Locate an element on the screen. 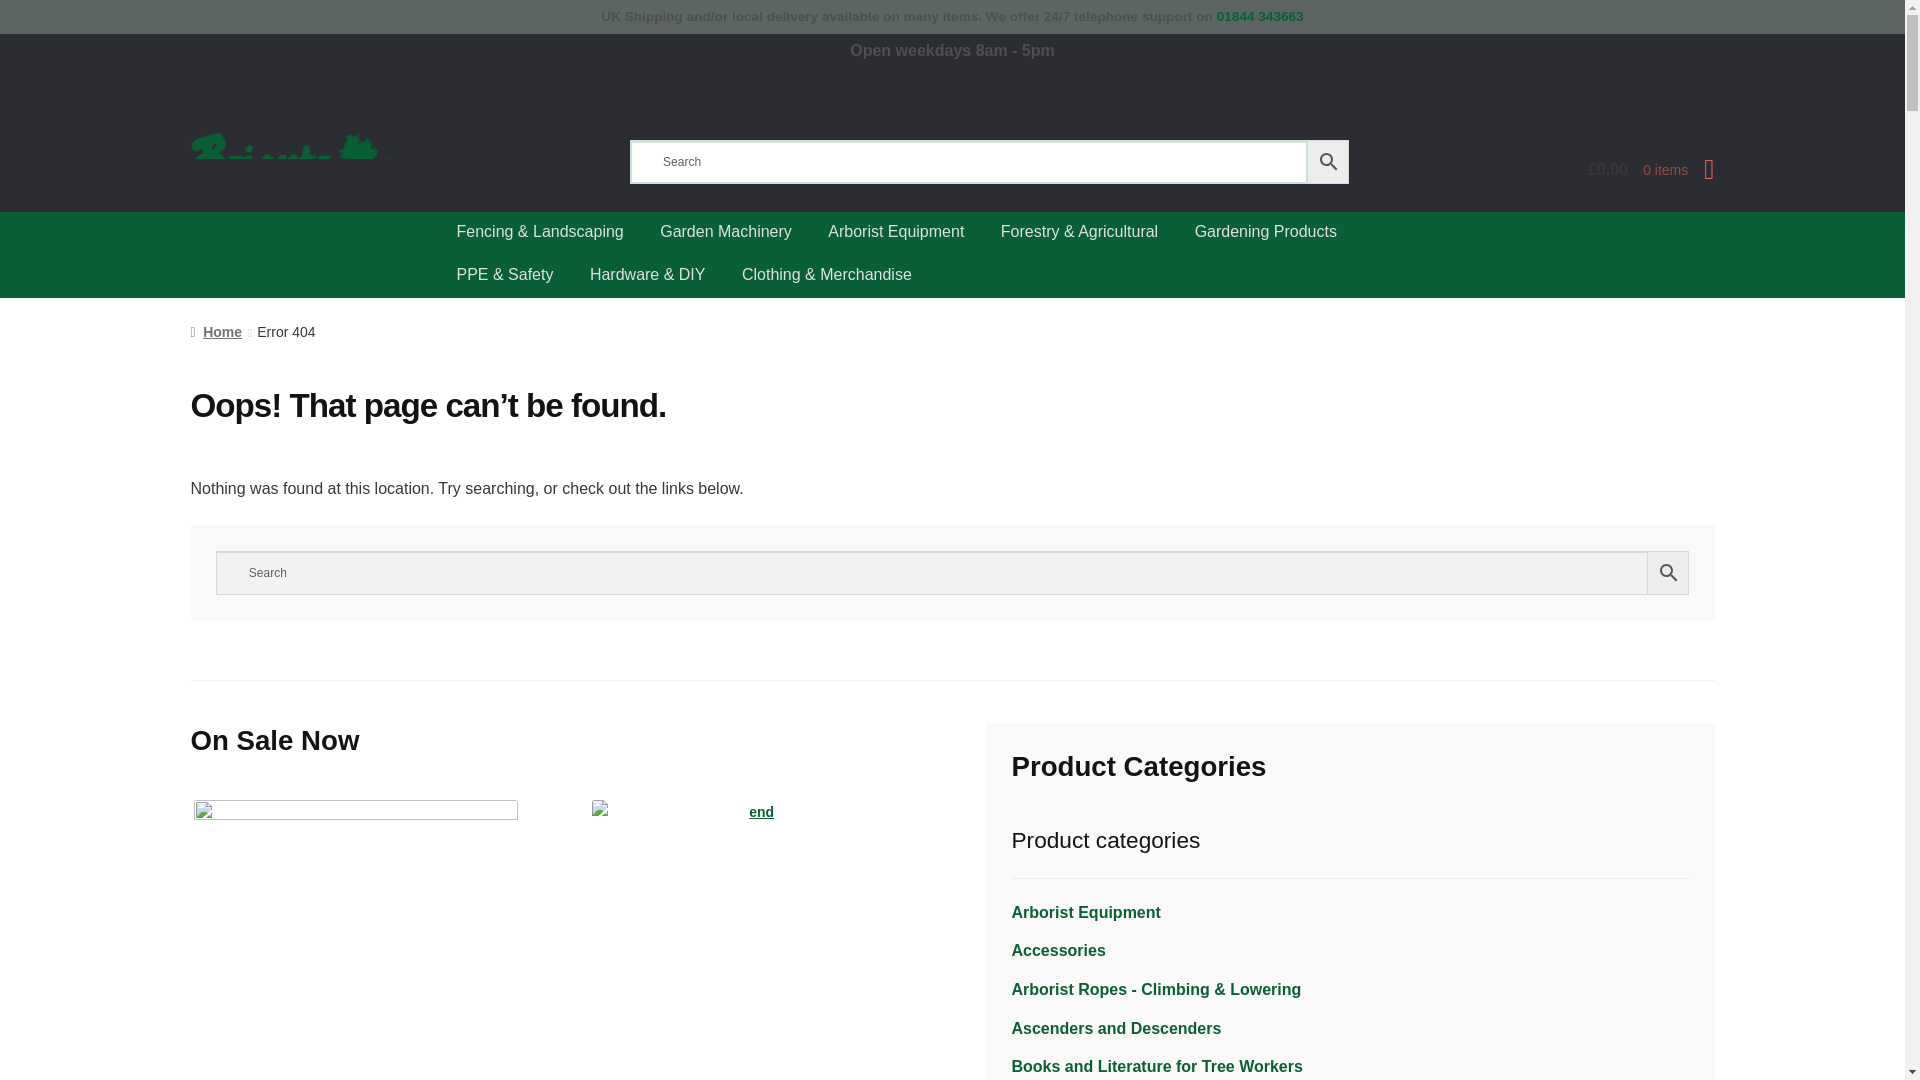  Accessories is located at coordinates (1058, 950).